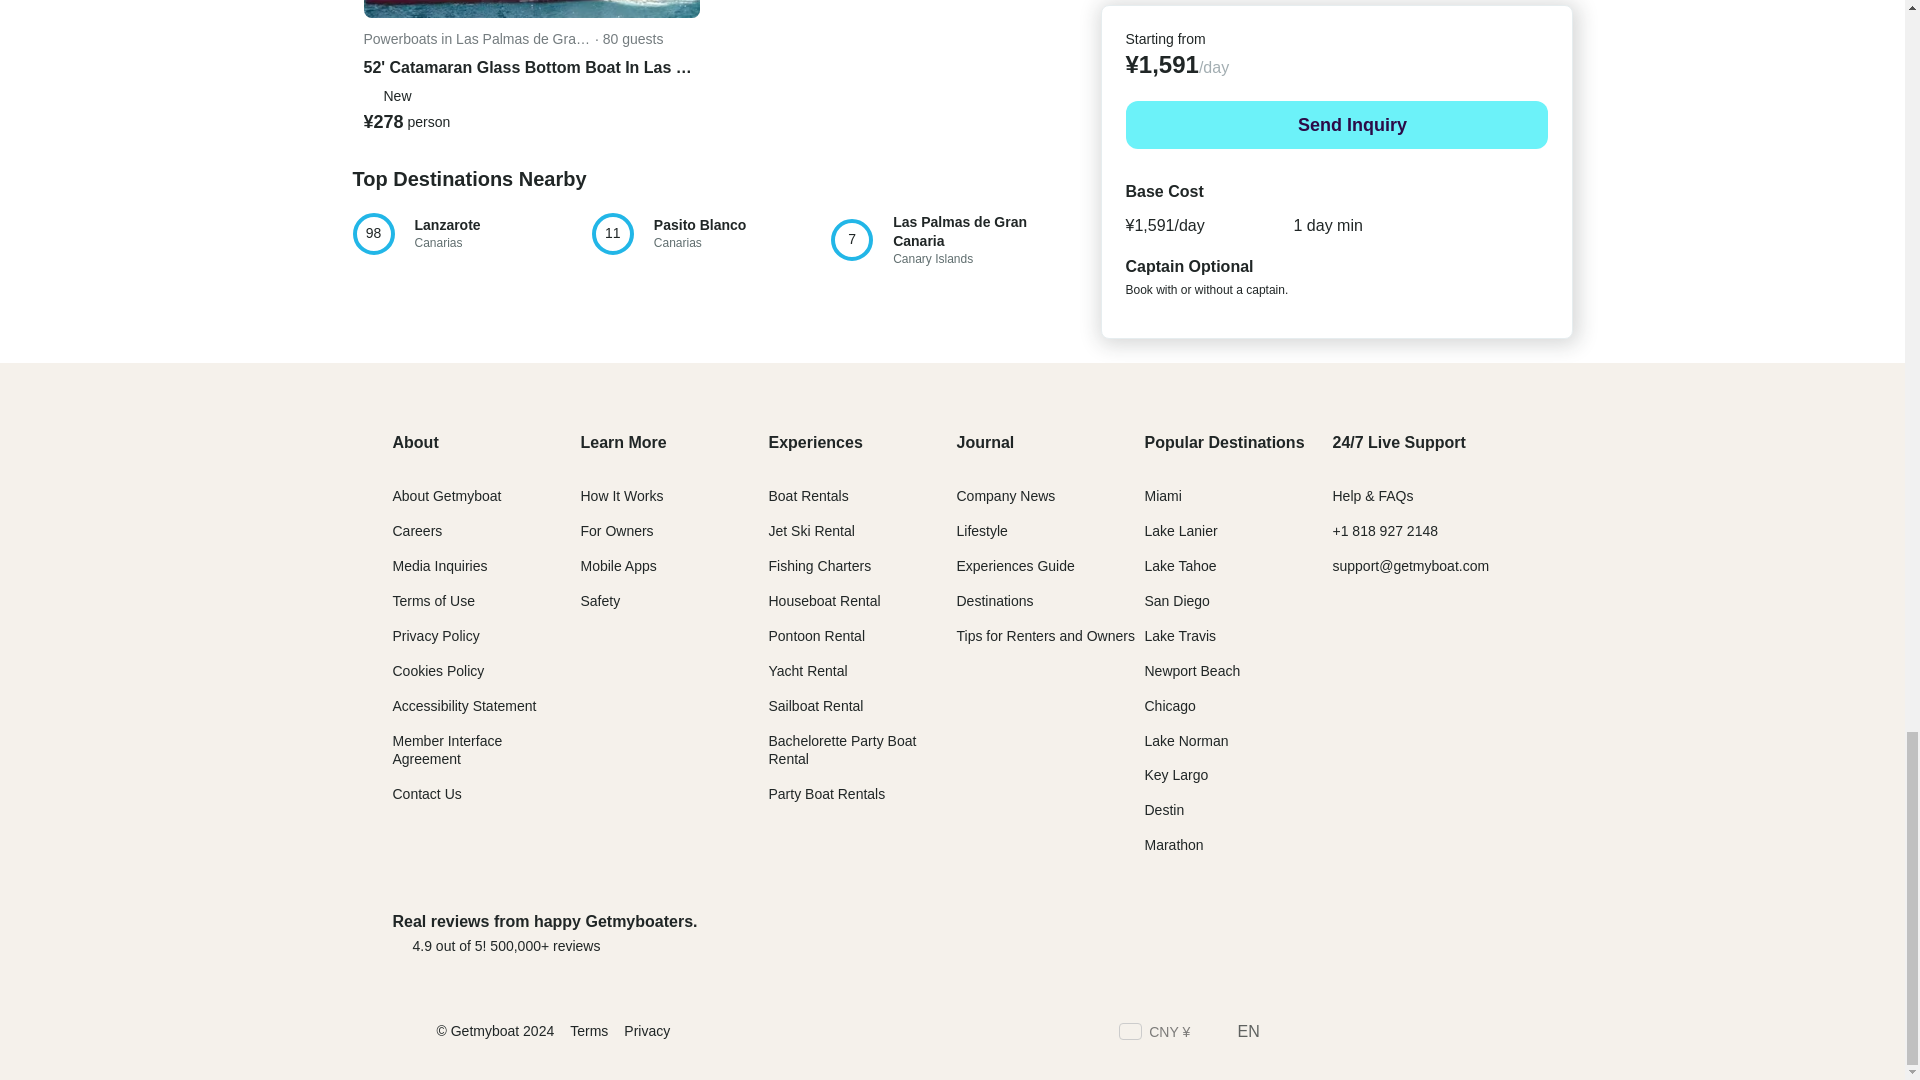 This screenshot has width=1920, height=1080. I want to click on Twitter, so click(1322, 1034).